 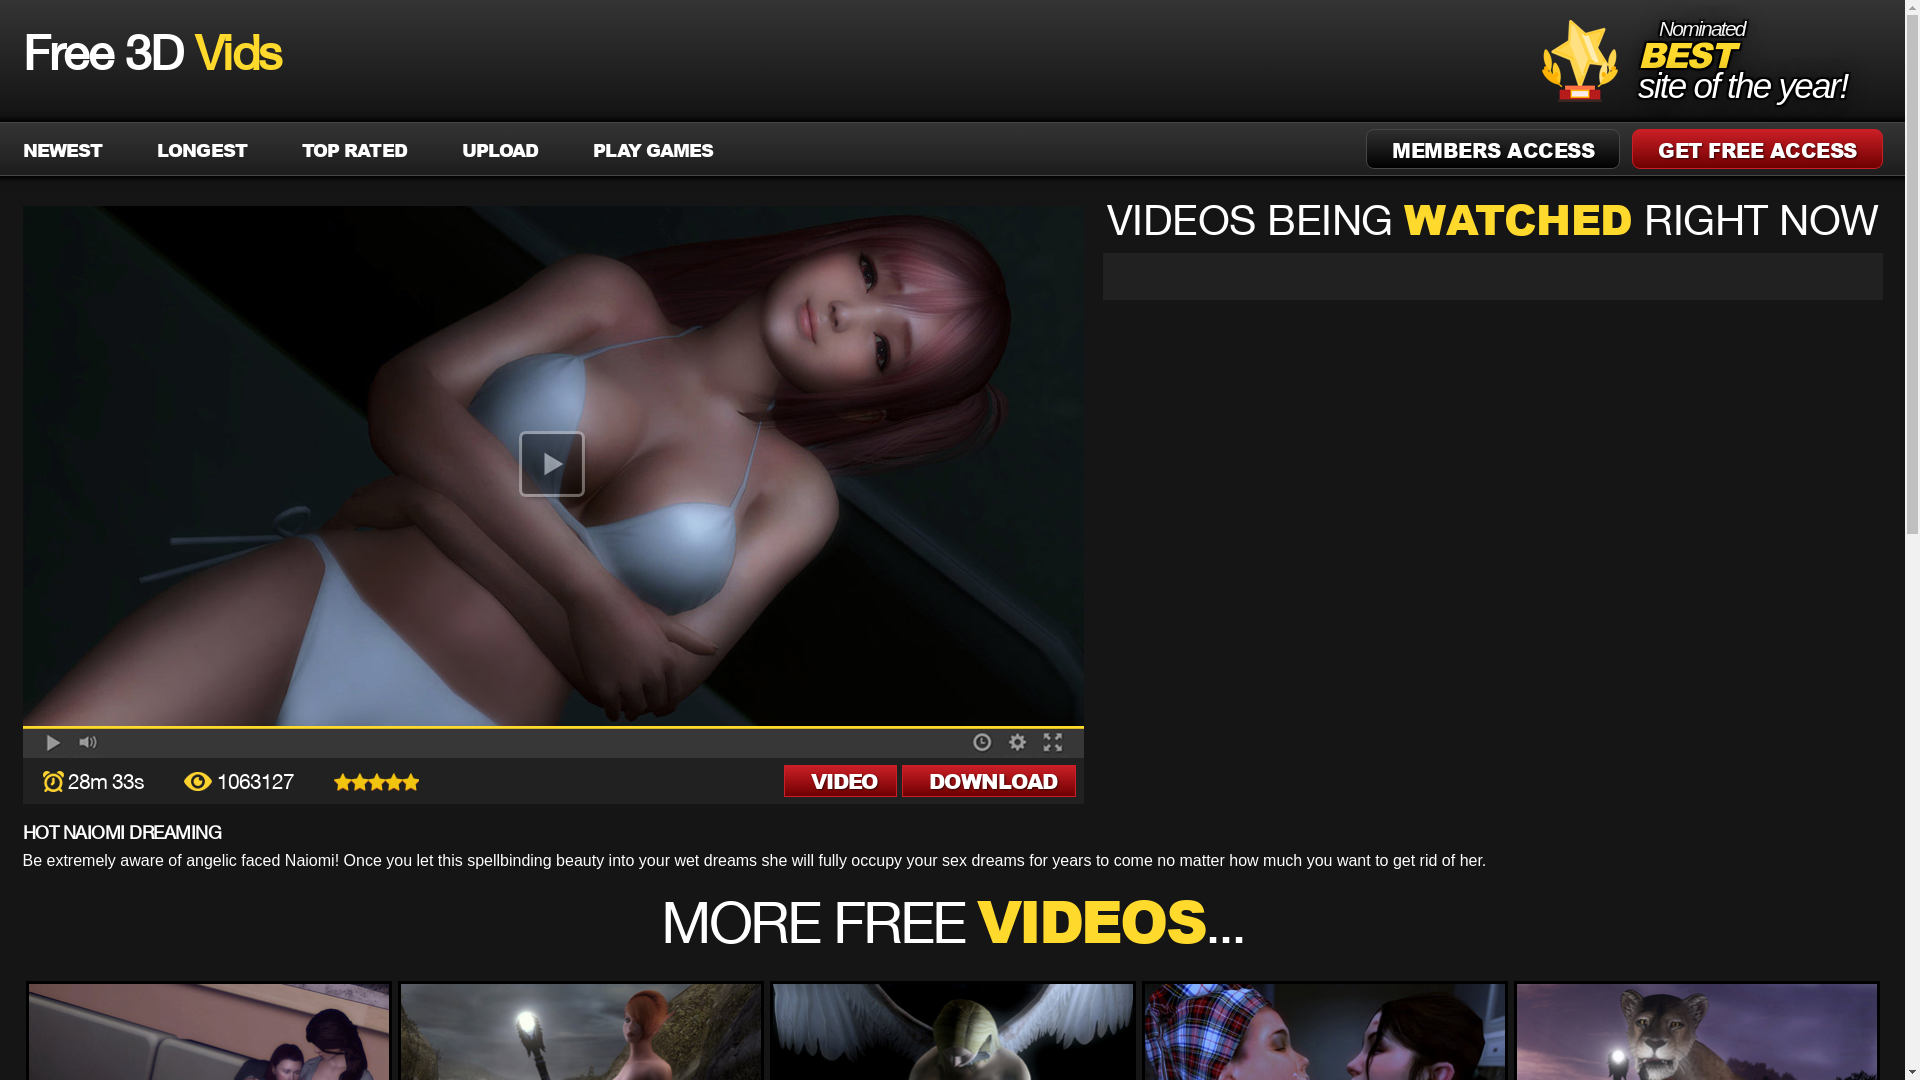 What do you see at coordinates (989, 781) in the screenshot?
I see `DOWNLOAD` at bounding box center [989, 781].